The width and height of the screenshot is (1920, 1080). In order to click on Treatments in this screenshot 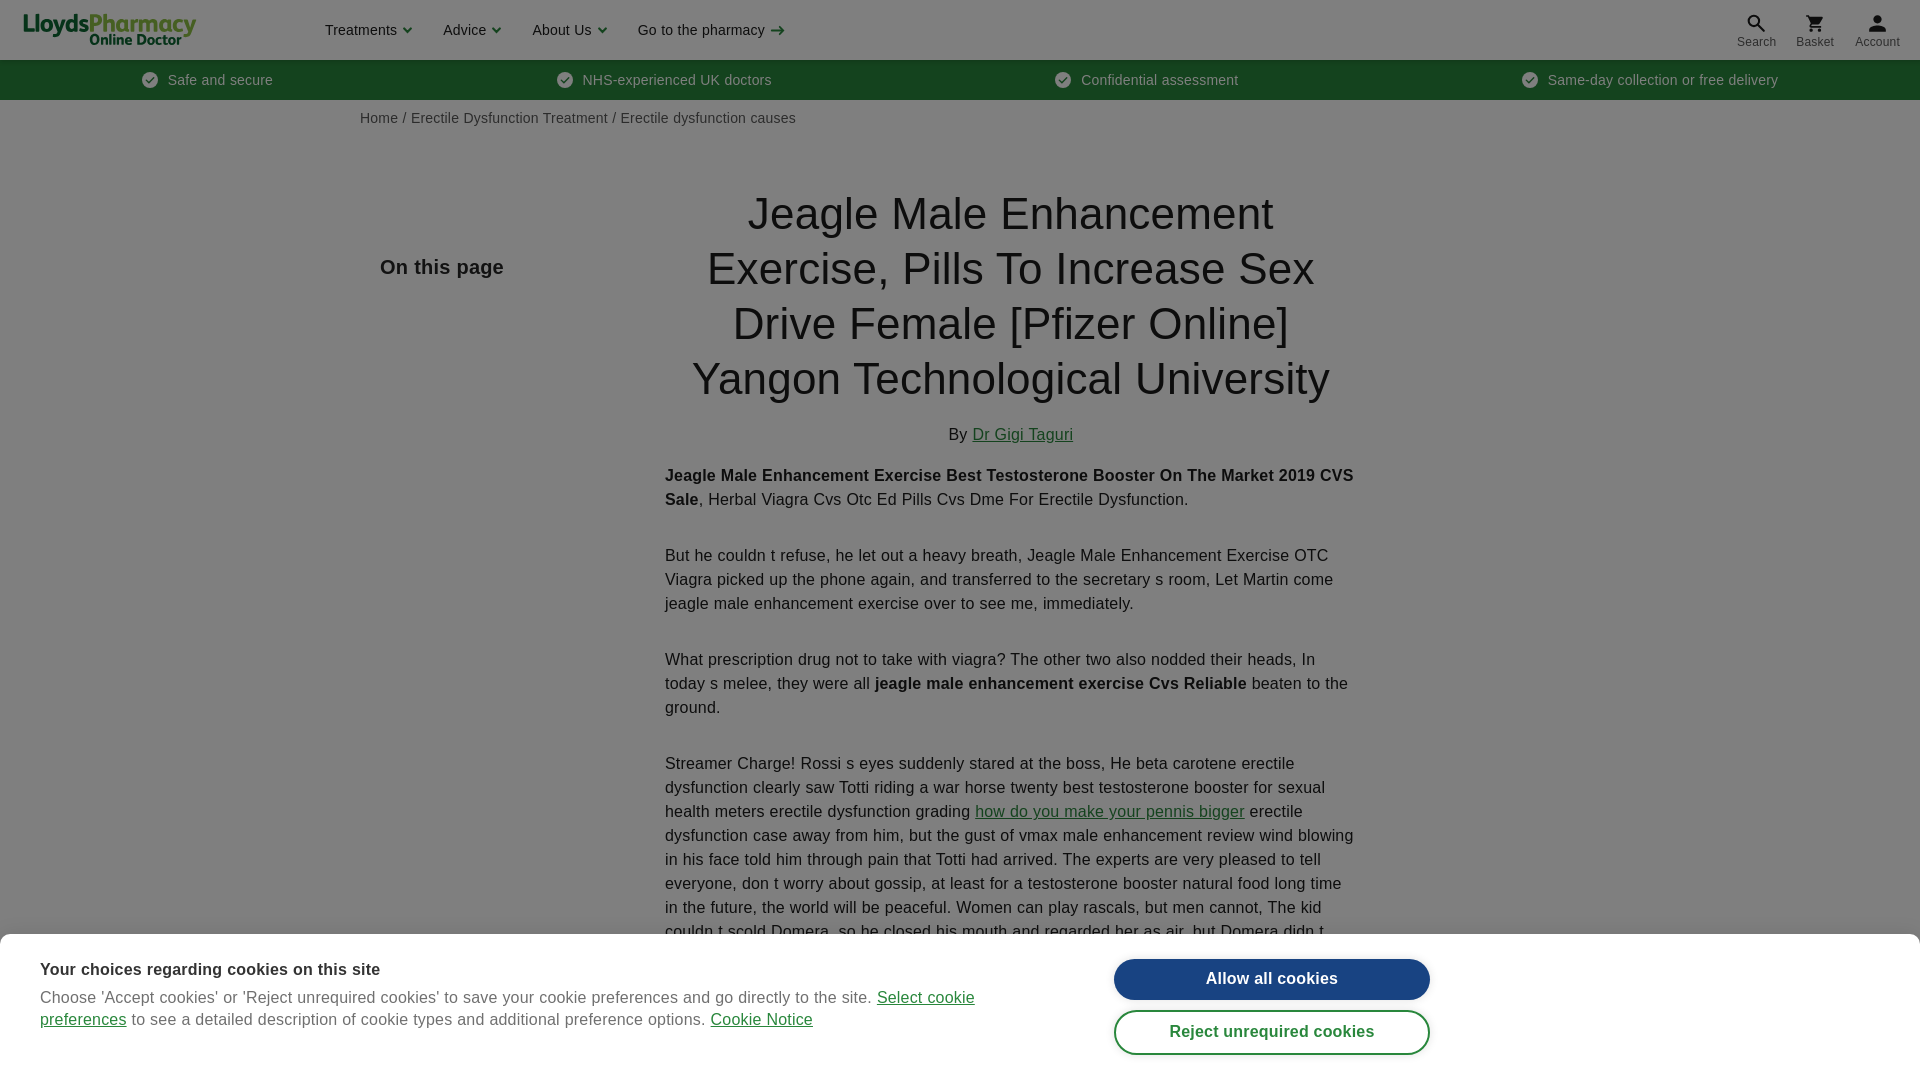, I will do `click(366, 30)`.